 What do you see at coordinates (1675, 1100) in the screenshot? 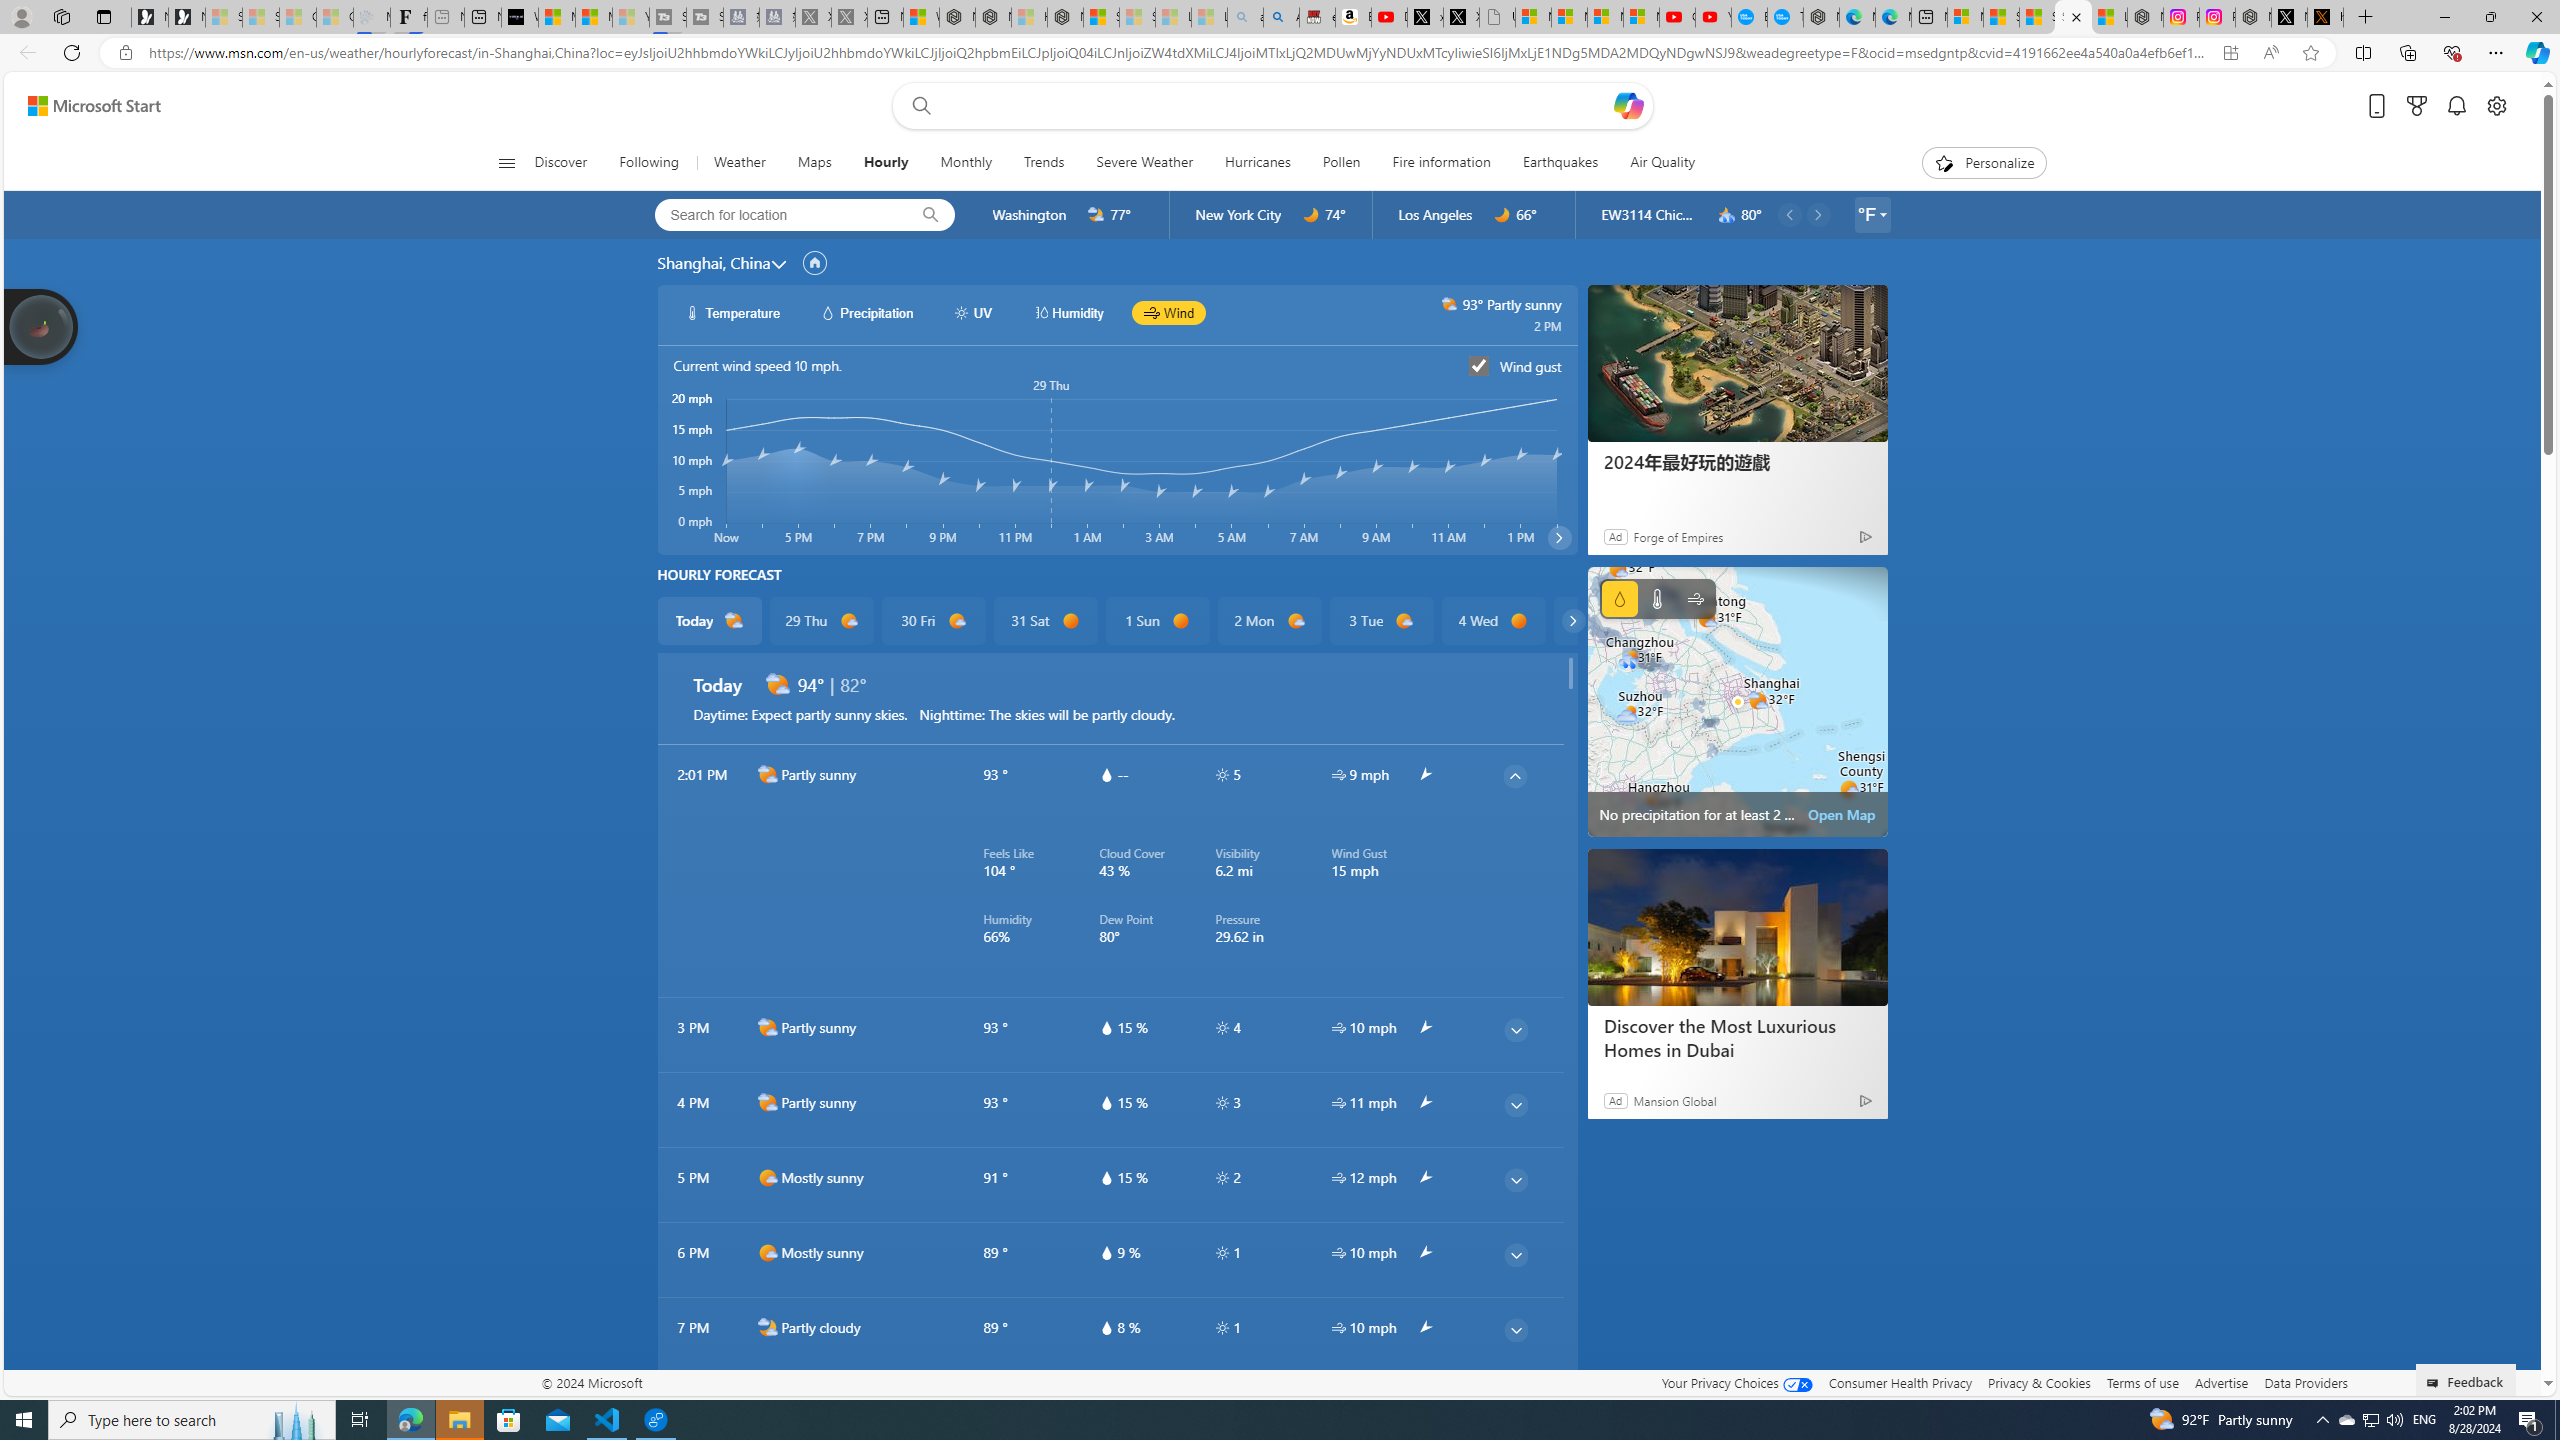
I see `Mansion Global` at bounding box center [1675, 1100].